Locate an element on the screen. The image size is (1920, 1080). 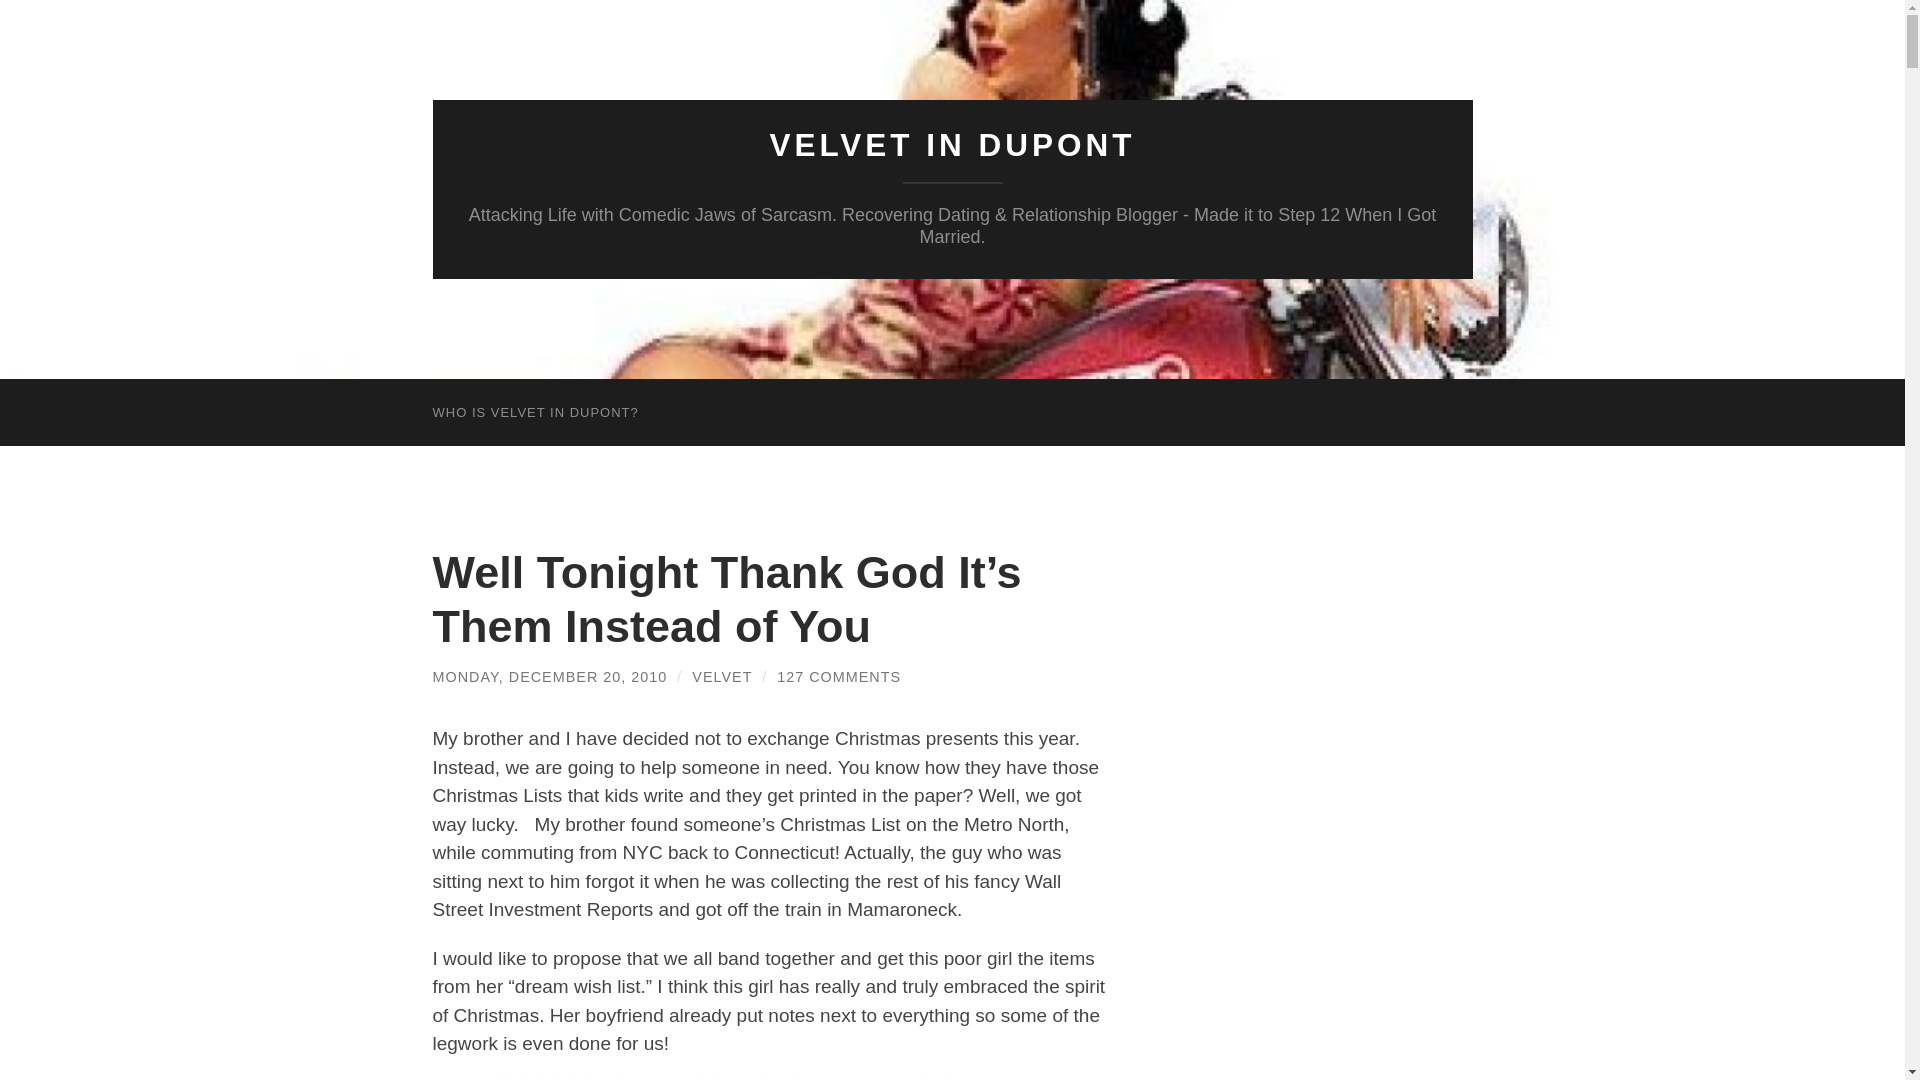
127 COMMENTS is located at coordinates (838, 676).